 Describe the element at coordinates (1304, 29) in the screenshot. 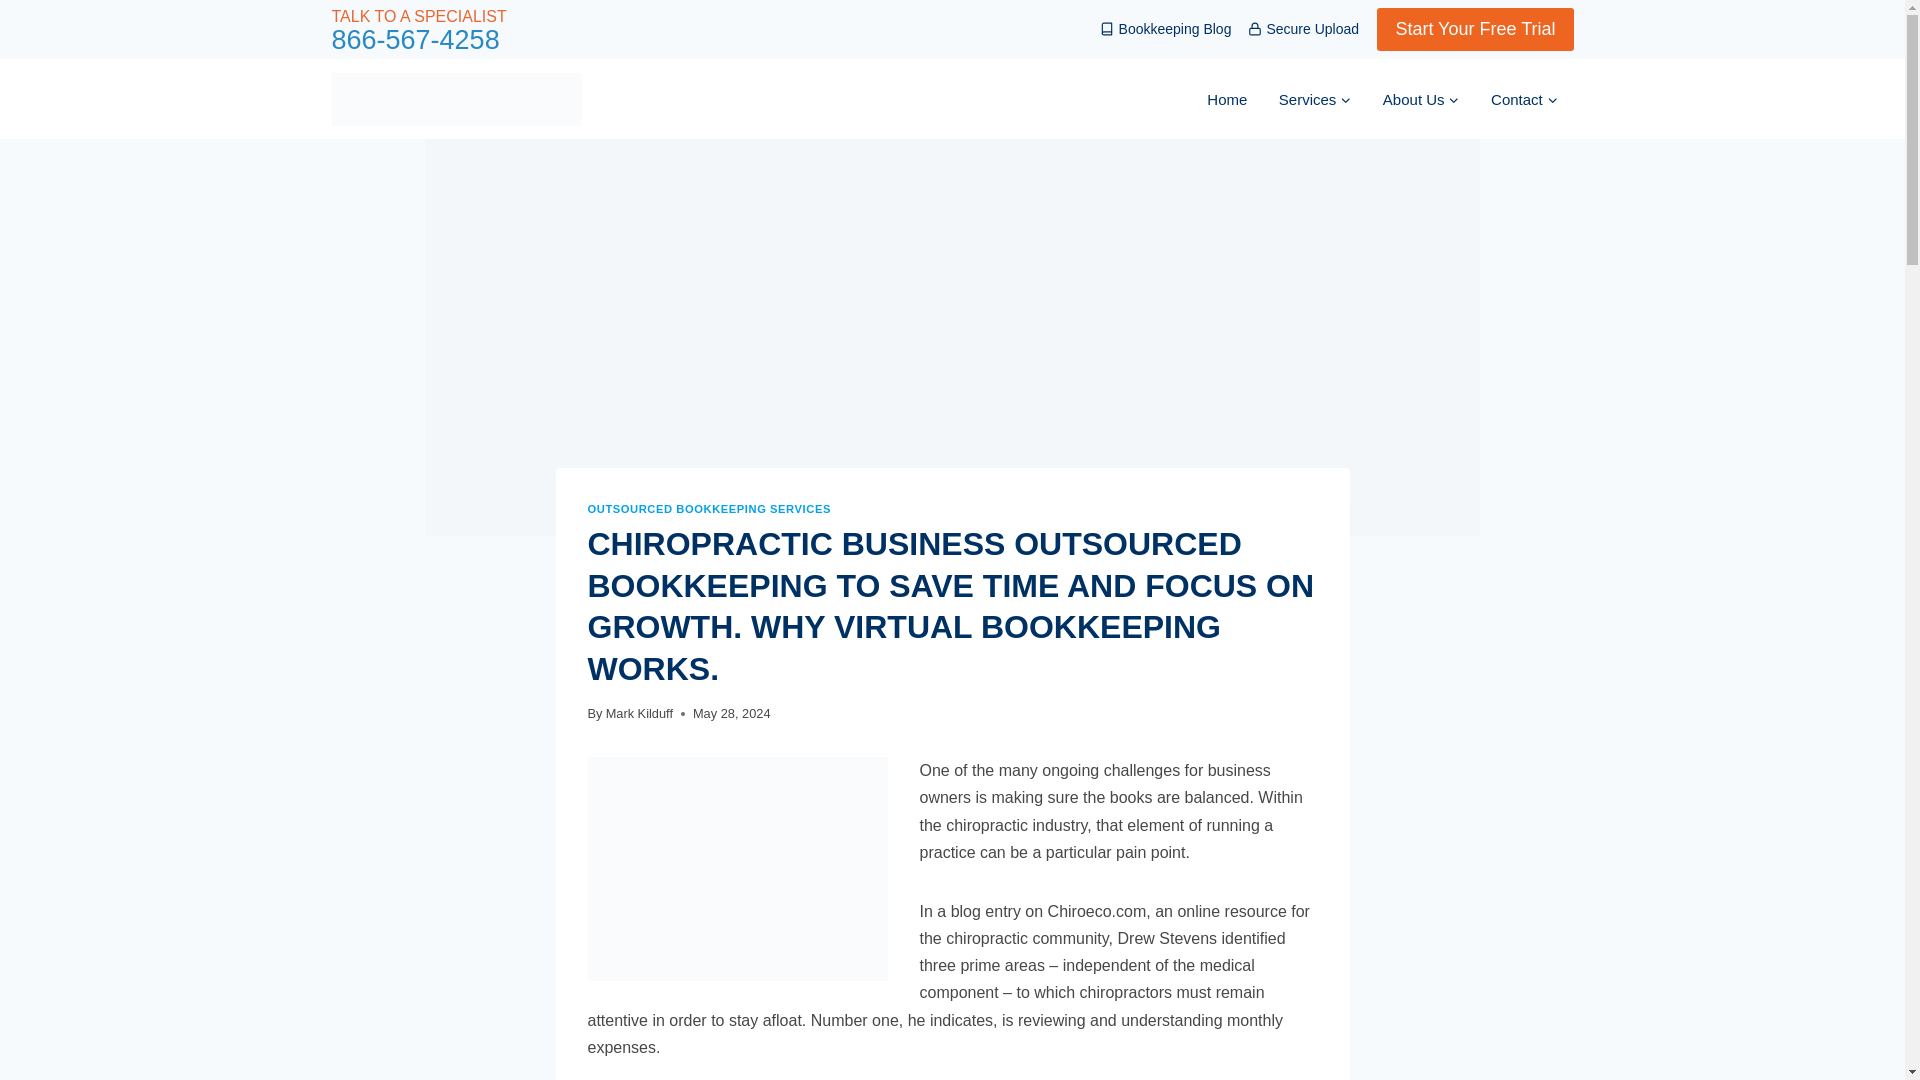

I see `Secure Upload` at that location.